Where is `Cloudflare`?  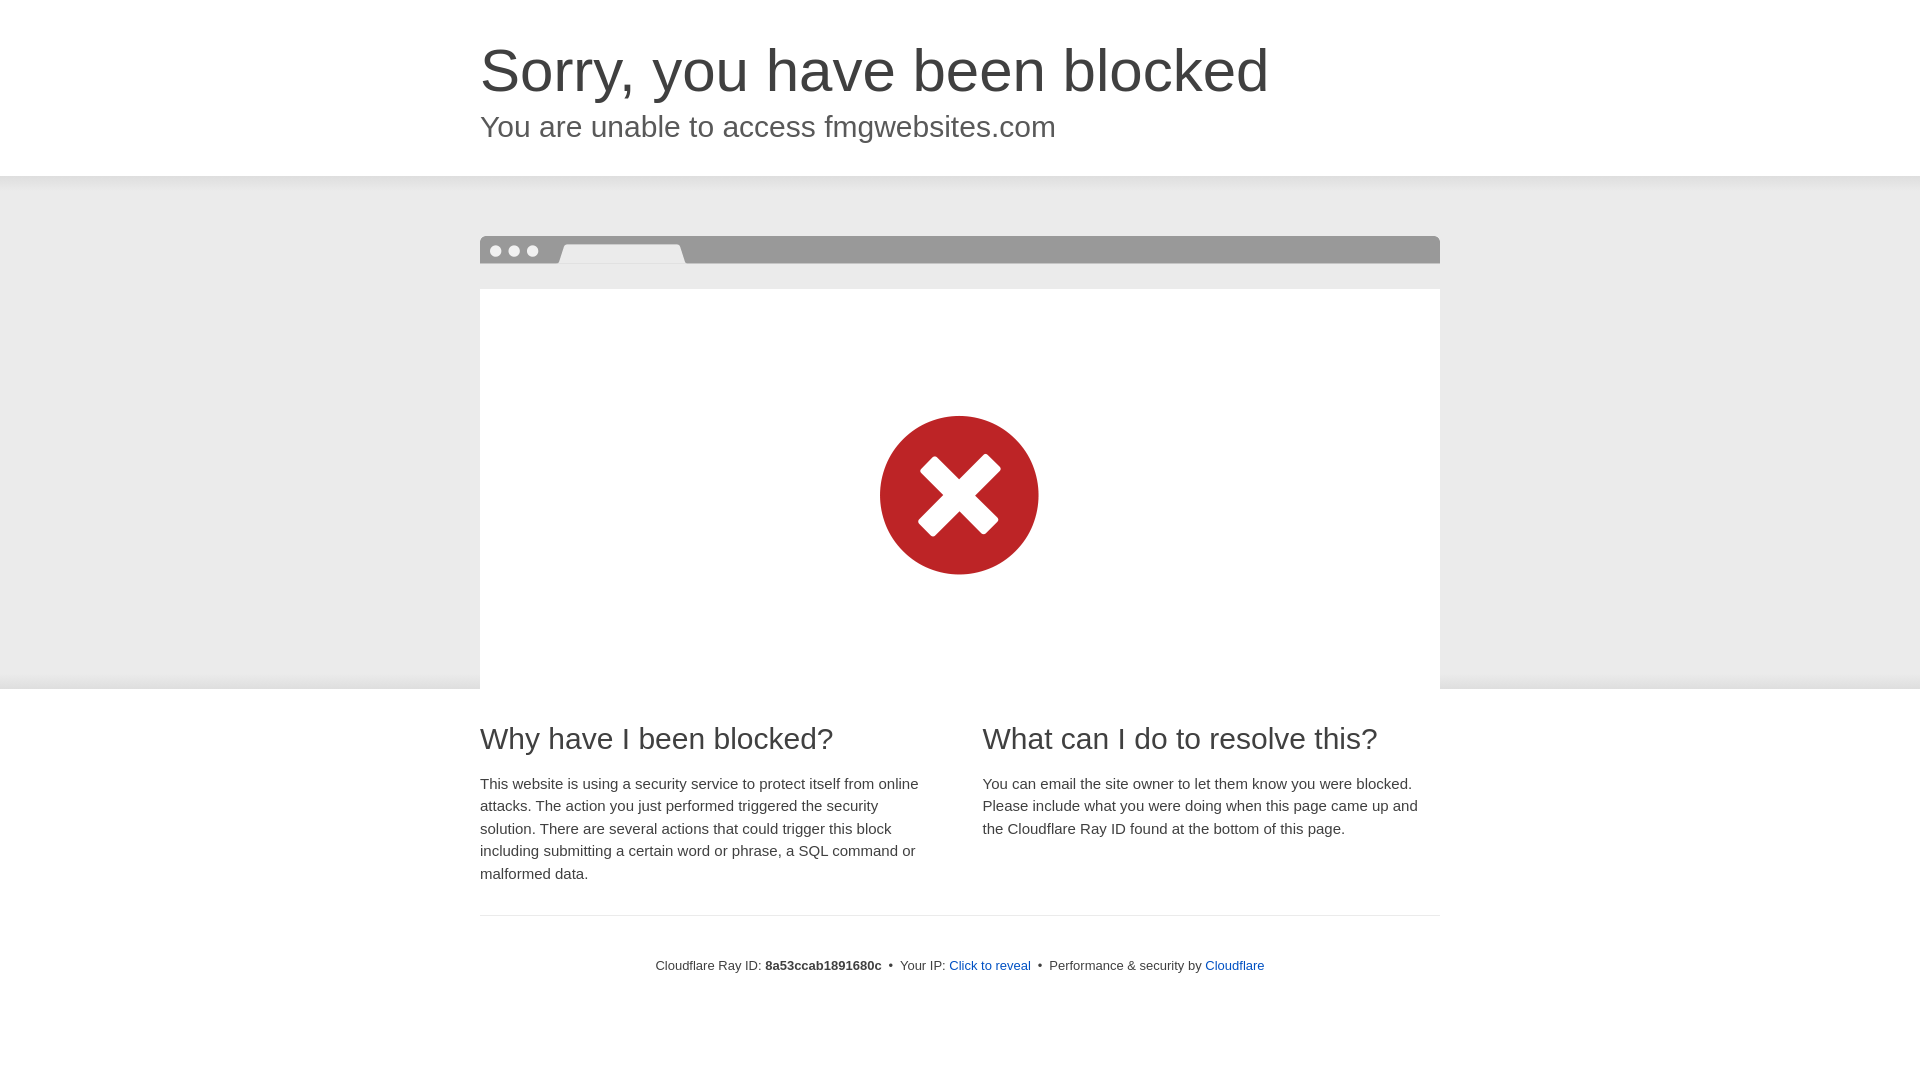 Cloudflare is located at coordinates (1234, 965).